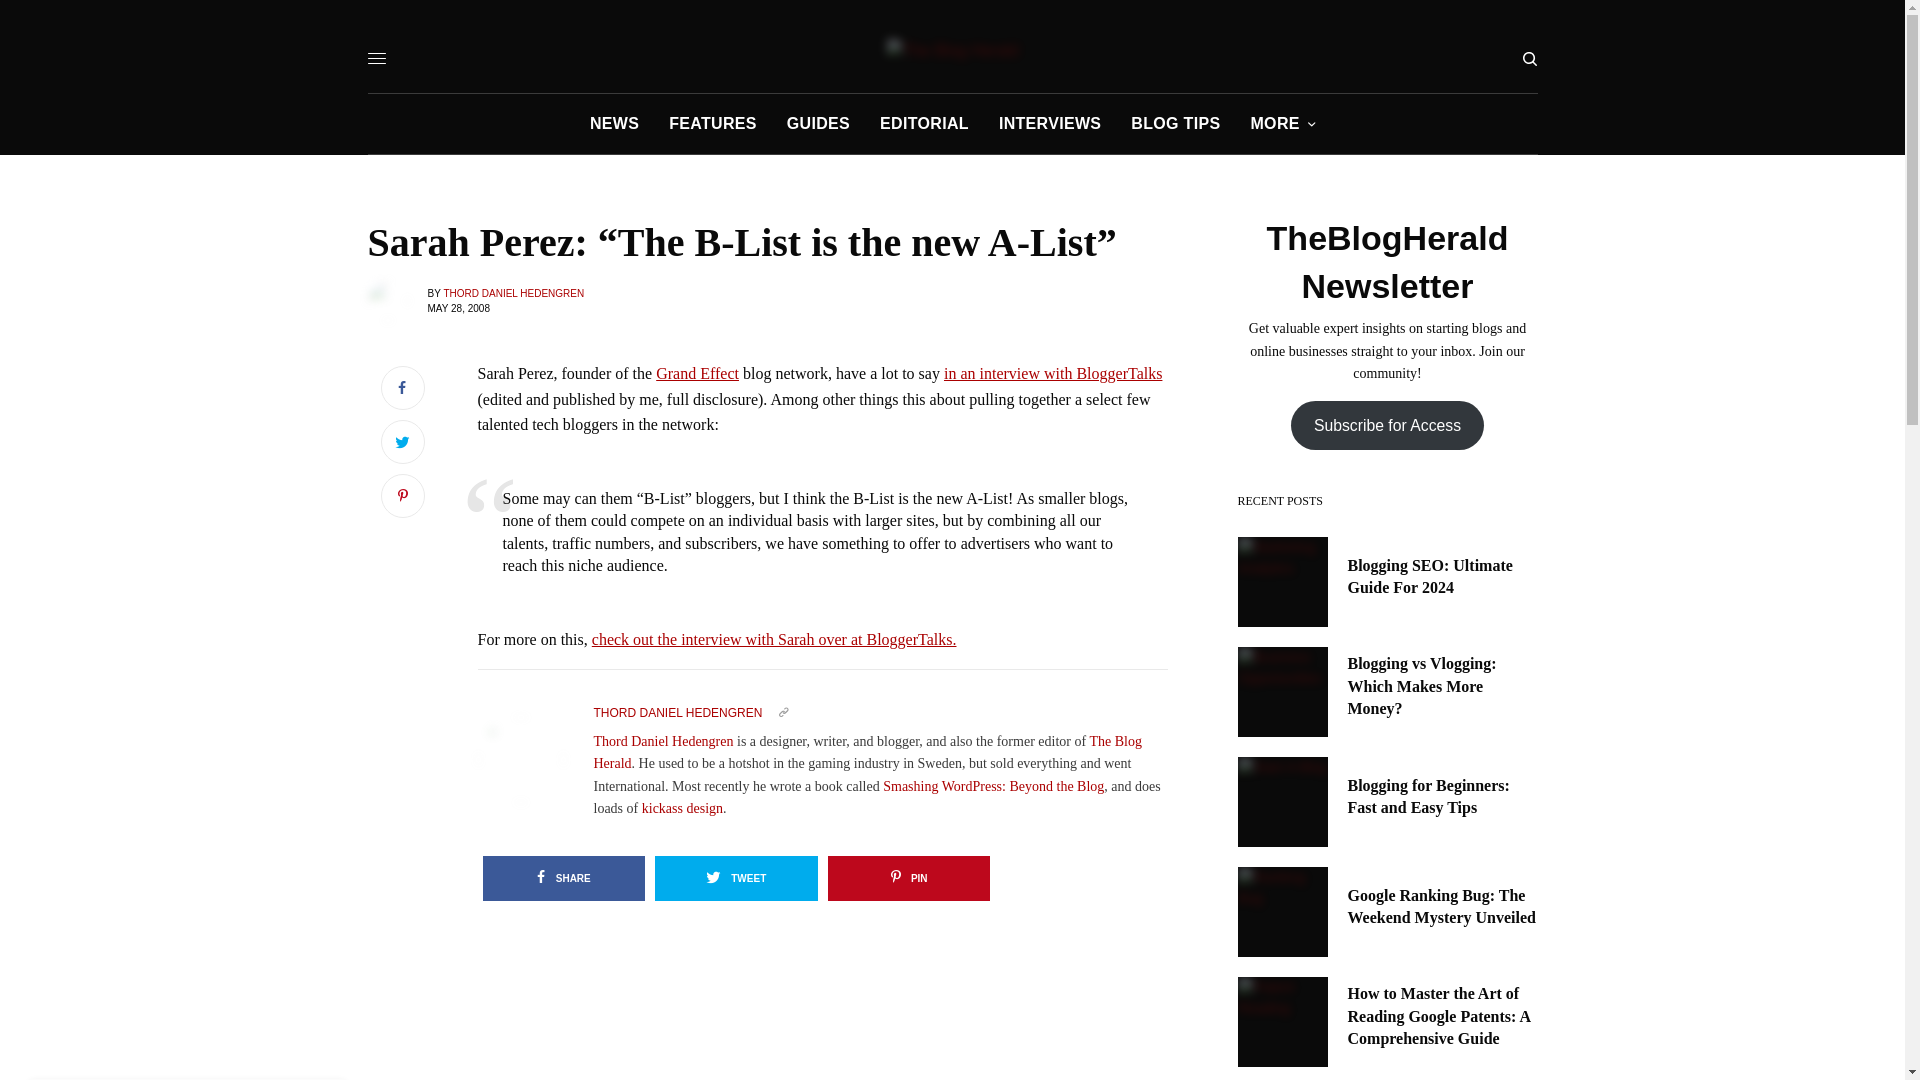 This screenshot has width=1920, height=1080. Describe the element at coordinates (1442, 797) in the screenshot. I see `Blogging for Beginners: Fast and Easy Tips` at that location.